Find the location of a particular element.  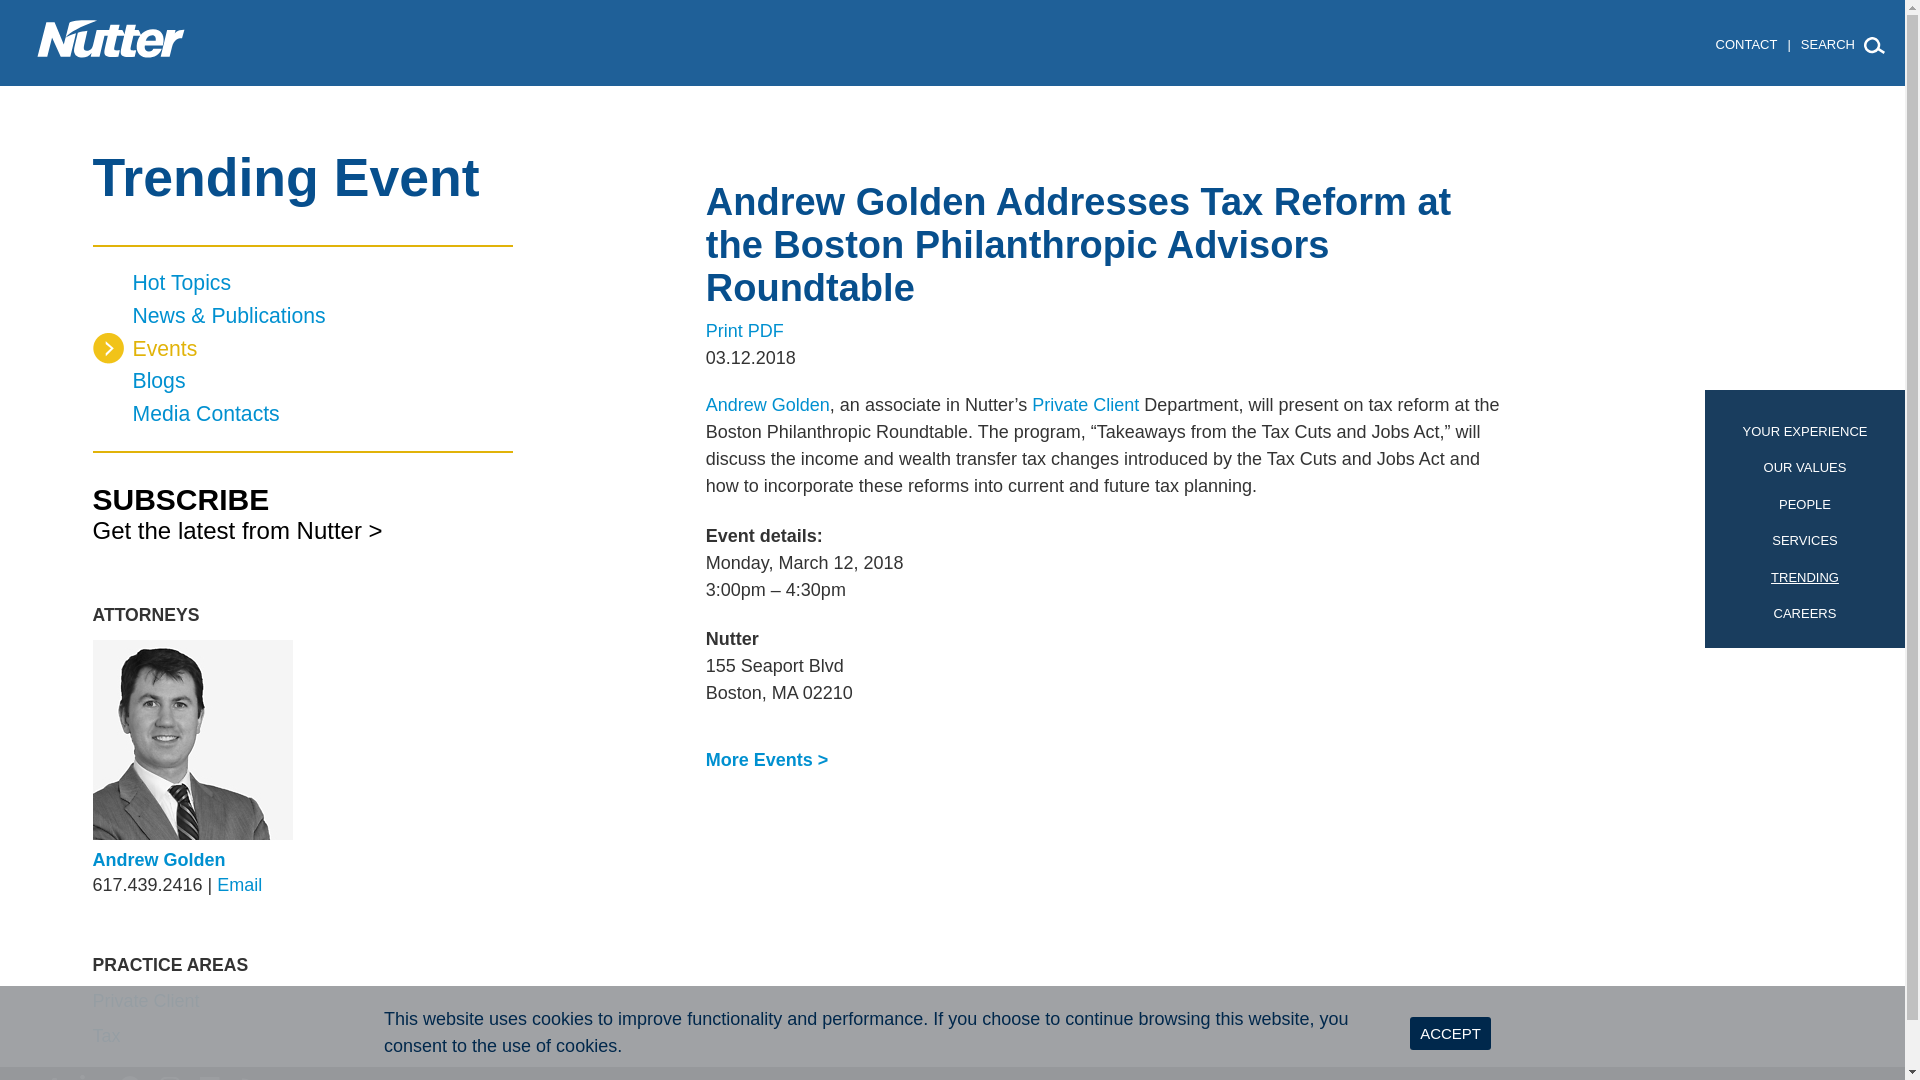

Facebook is located at coordinates (210, 1074).